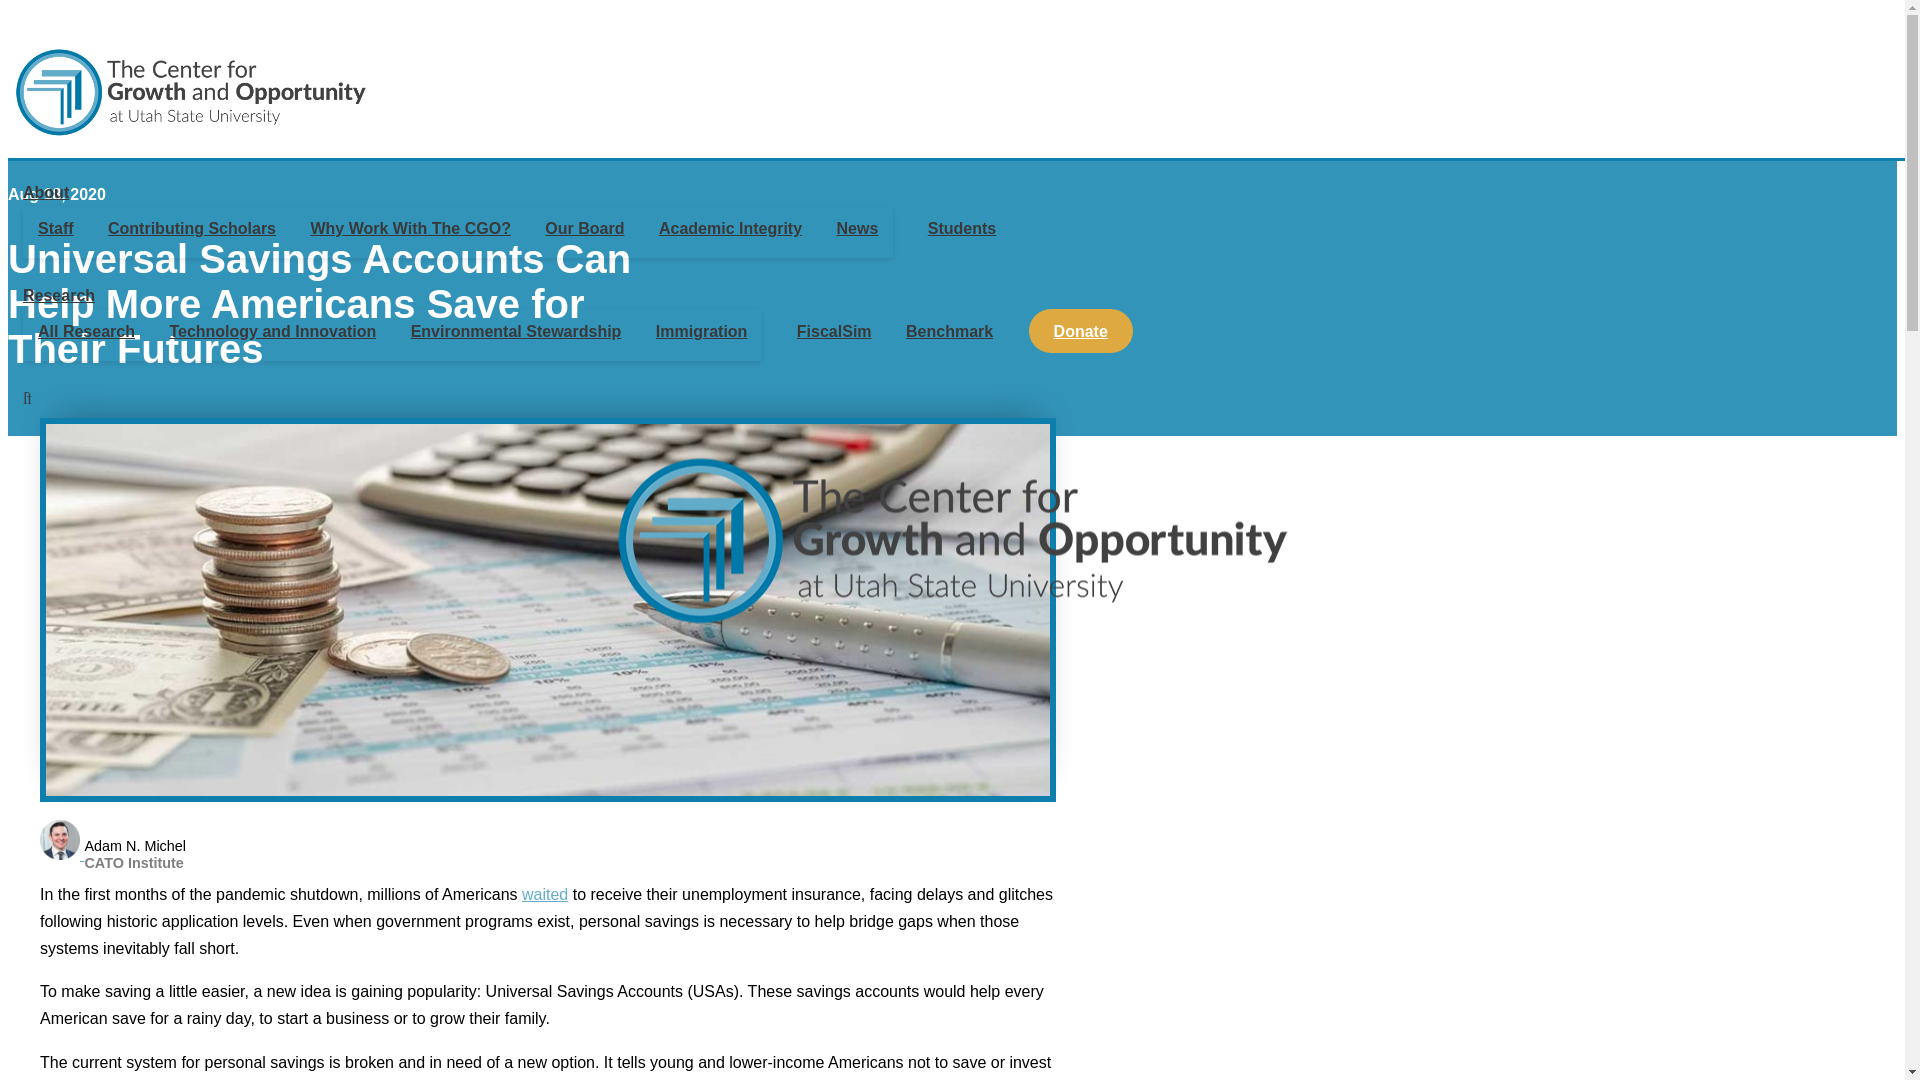 The height and width of the screenshot is (1080, 1920). Describe the element at coordinates (86, 331) in the screenshot. I see `All Research` at that location.